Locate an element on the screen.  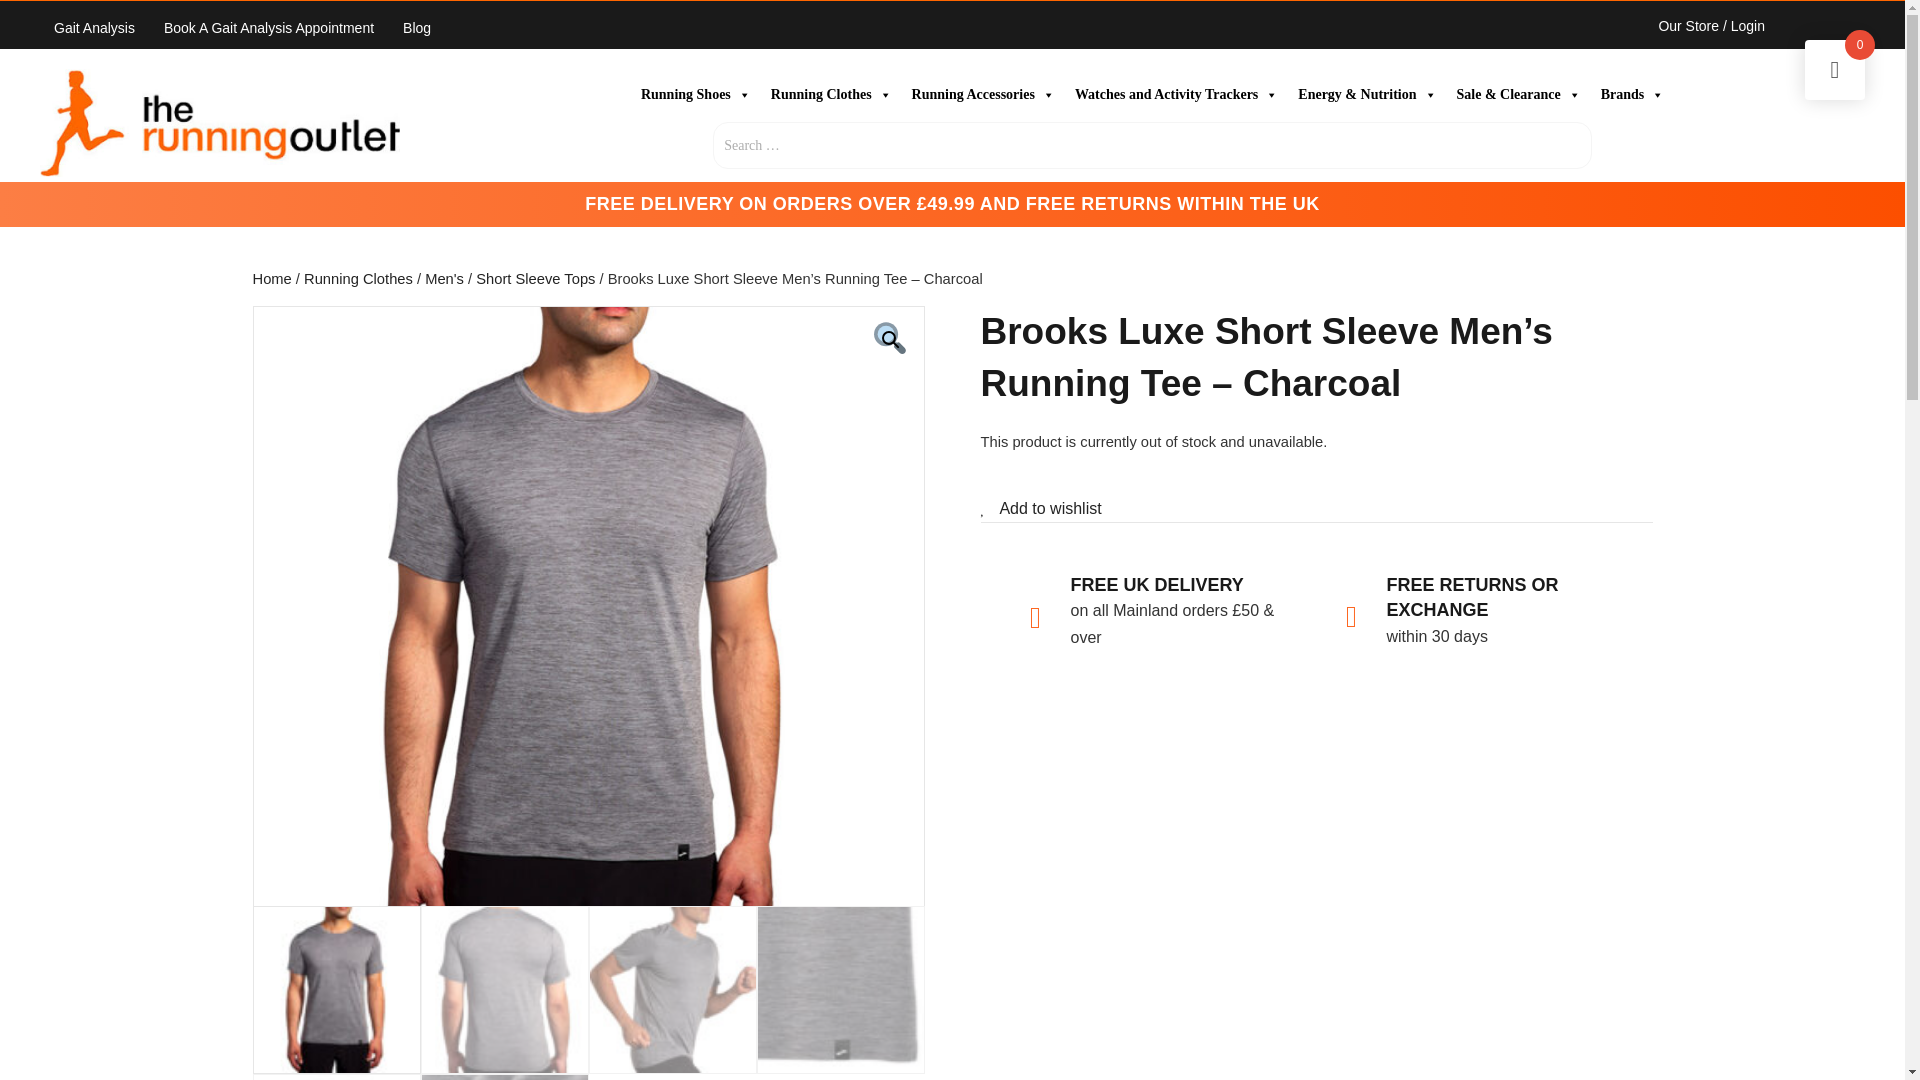
Book A Gait Analysis Appointment is located at coordinates (268, 29).